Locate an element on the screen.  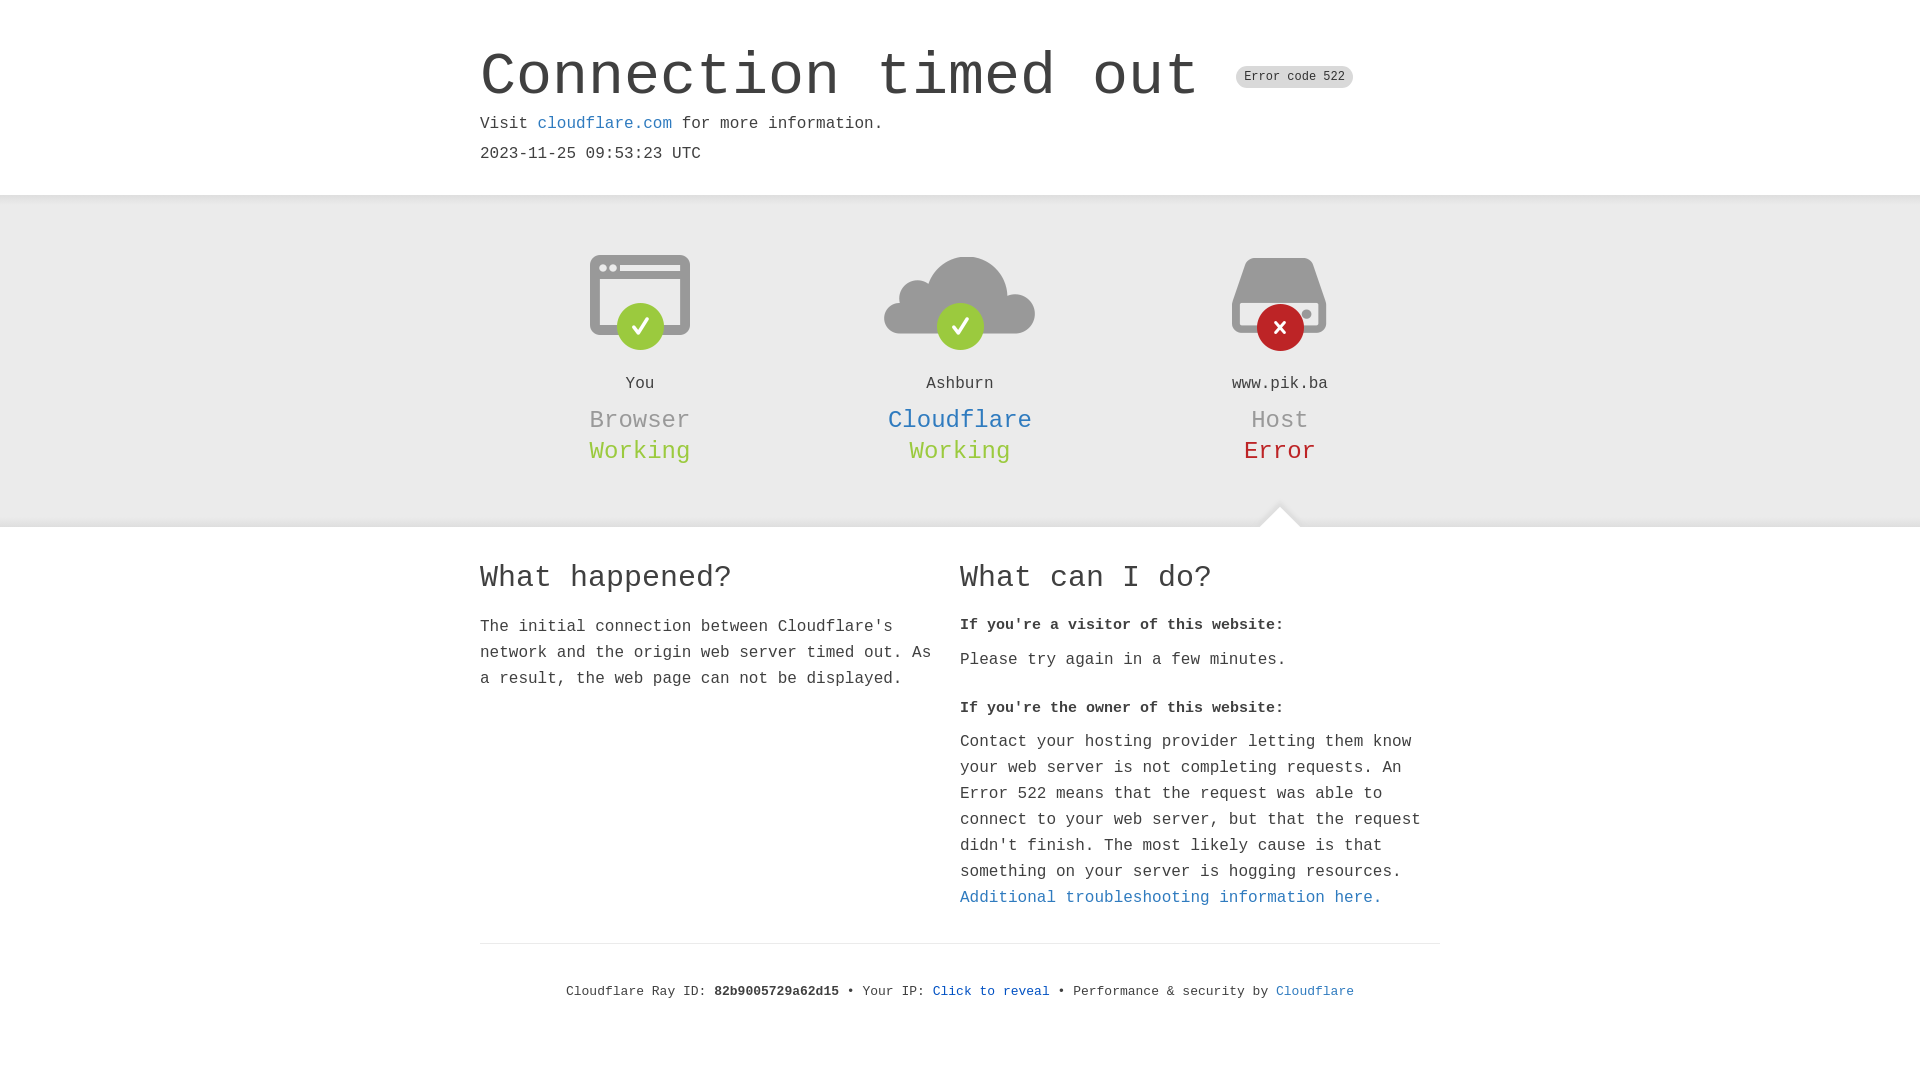
Cloudflare is located at coordinates (960, 420).